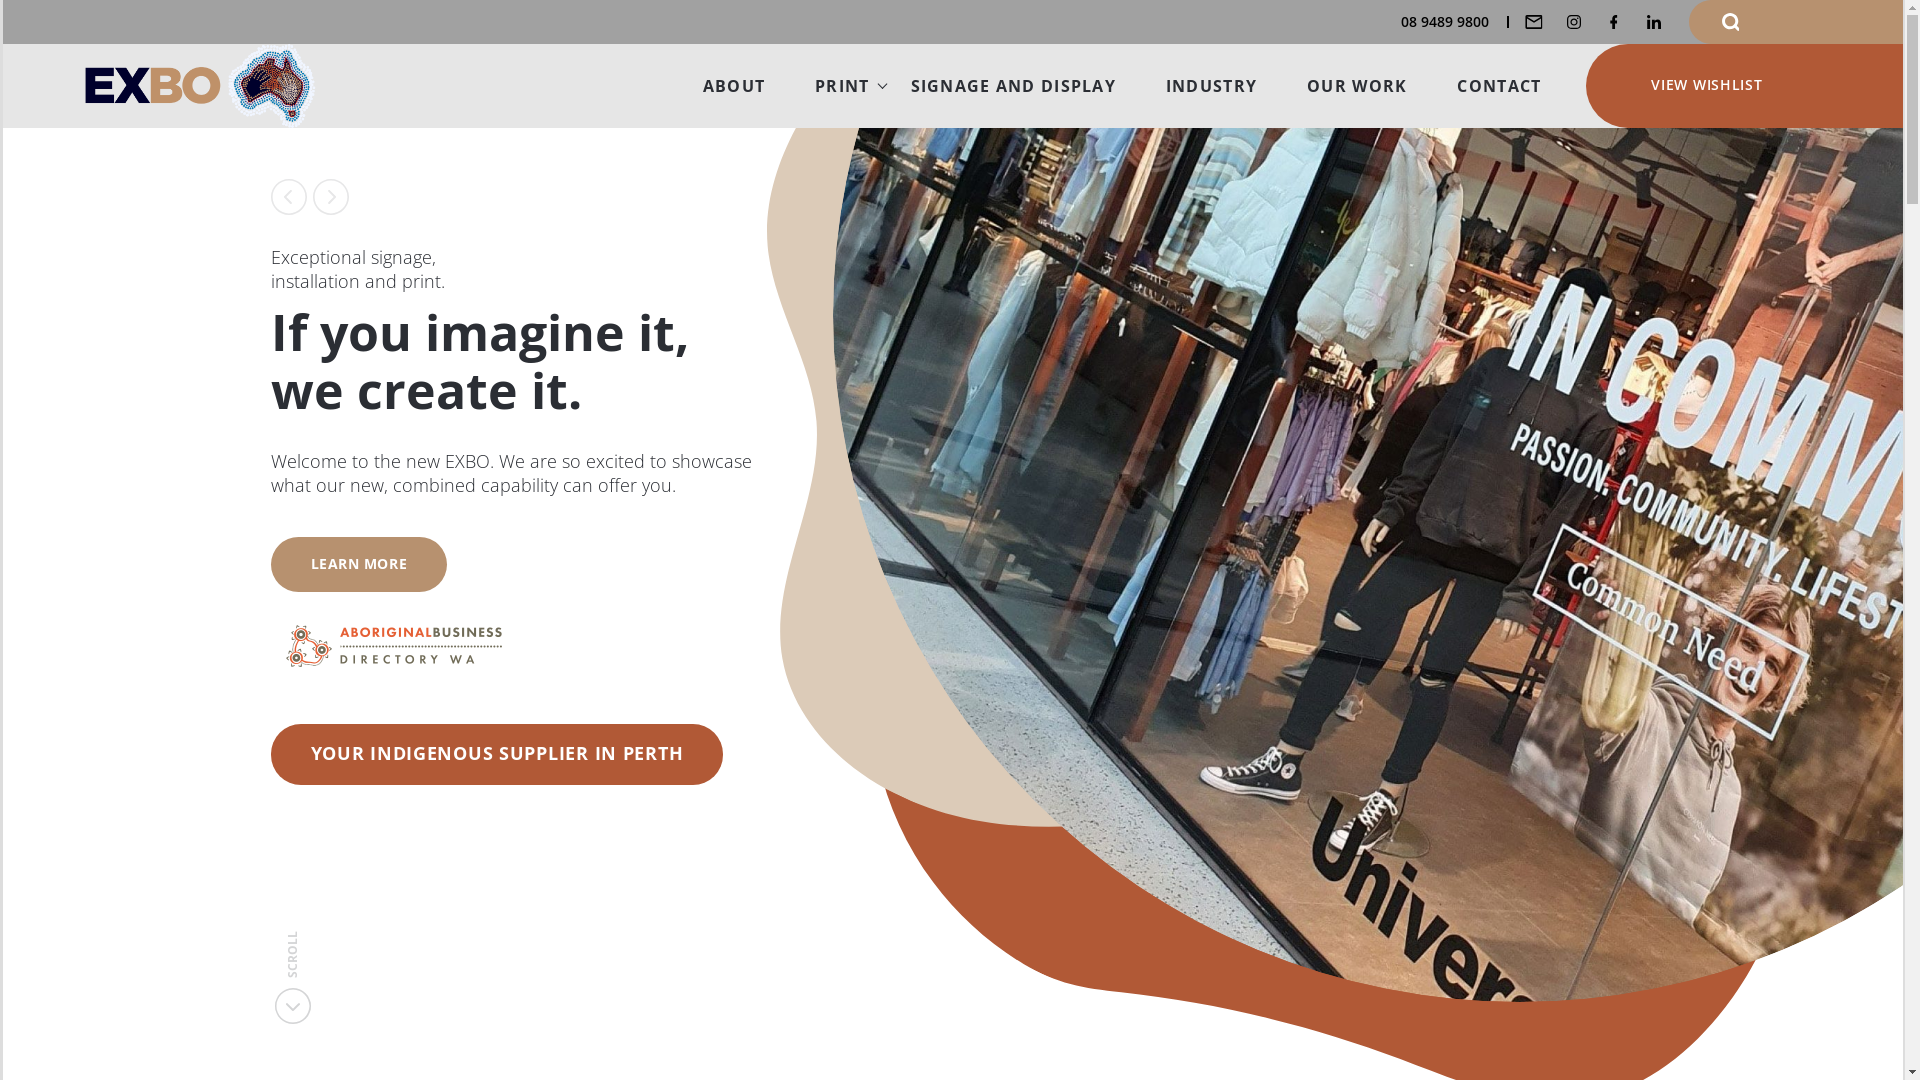  I want to click on SCROLL, so click(326, 939).